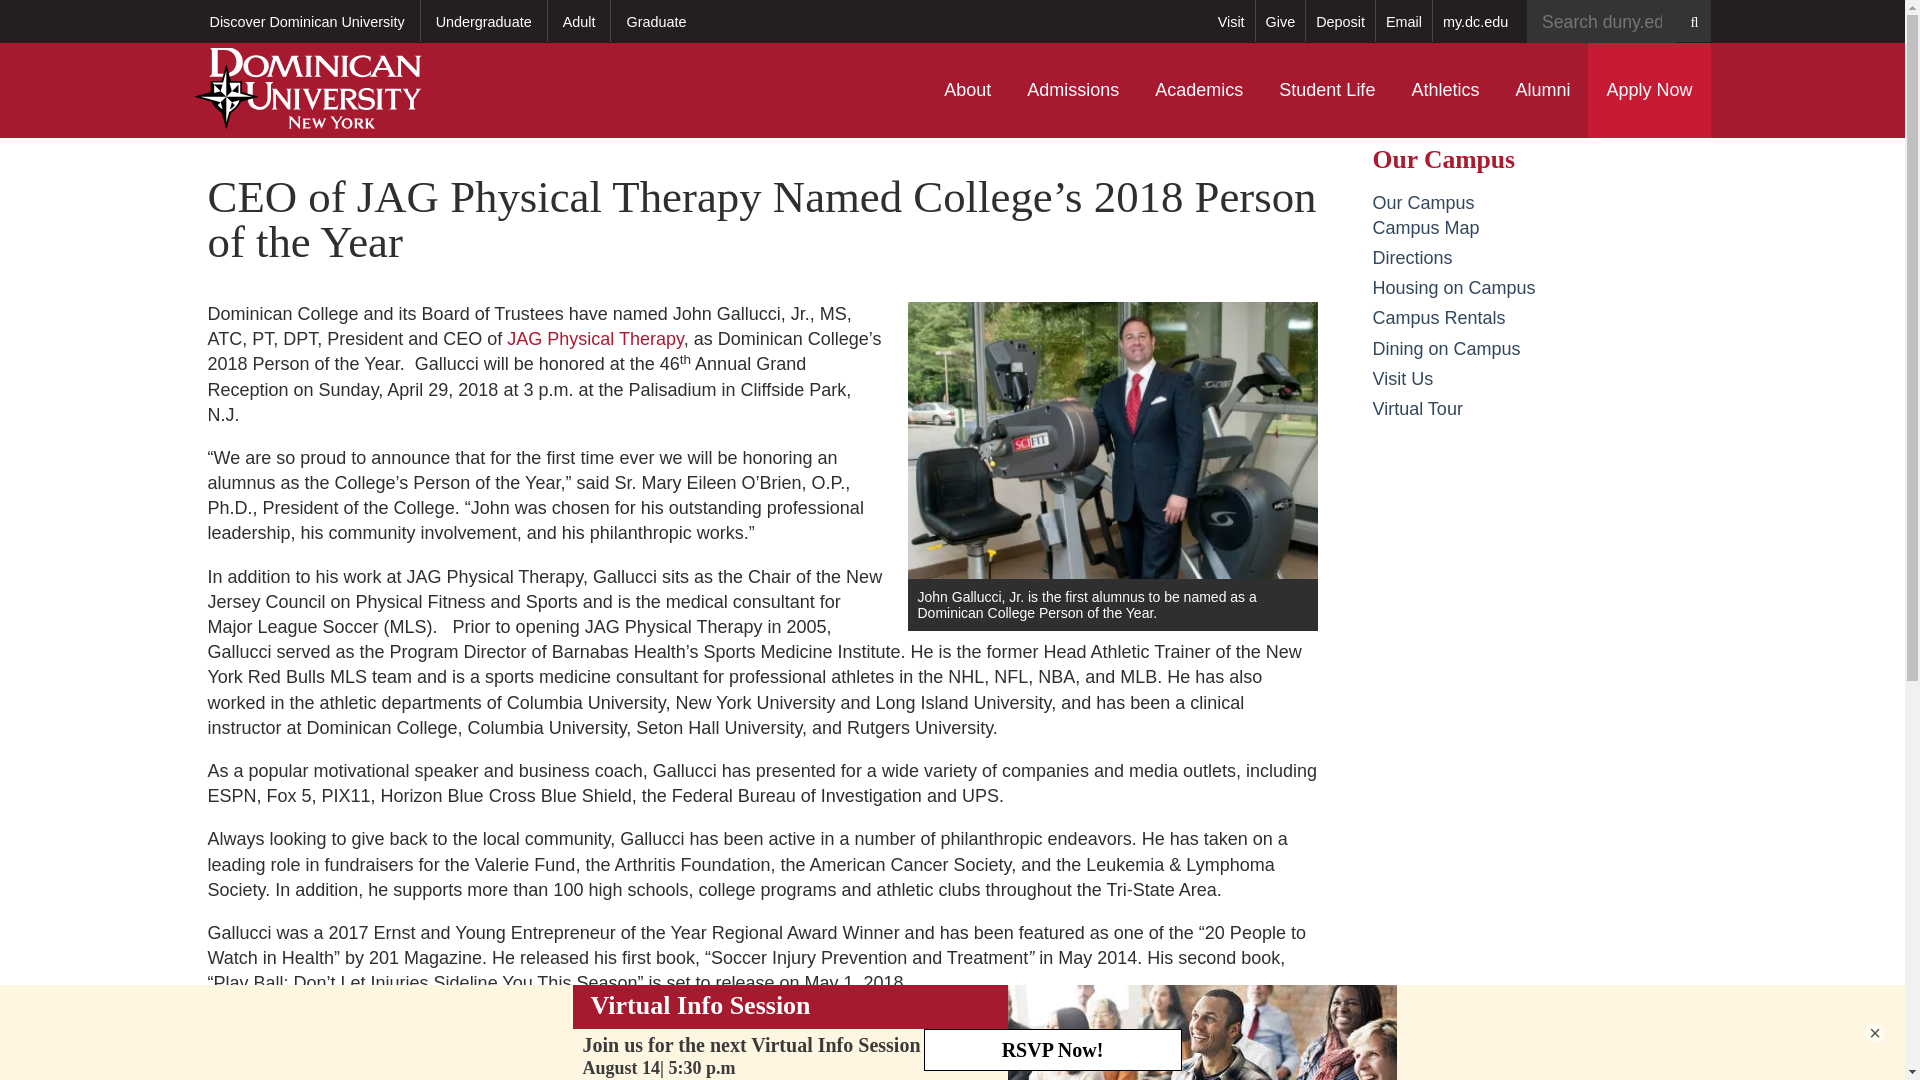 The height and width of the screenshot is (1080, 1920). What do you see at coordinates (306, 21) in the screenshot?
I see `Discover Dominican University` at bounding box center [306, 21].